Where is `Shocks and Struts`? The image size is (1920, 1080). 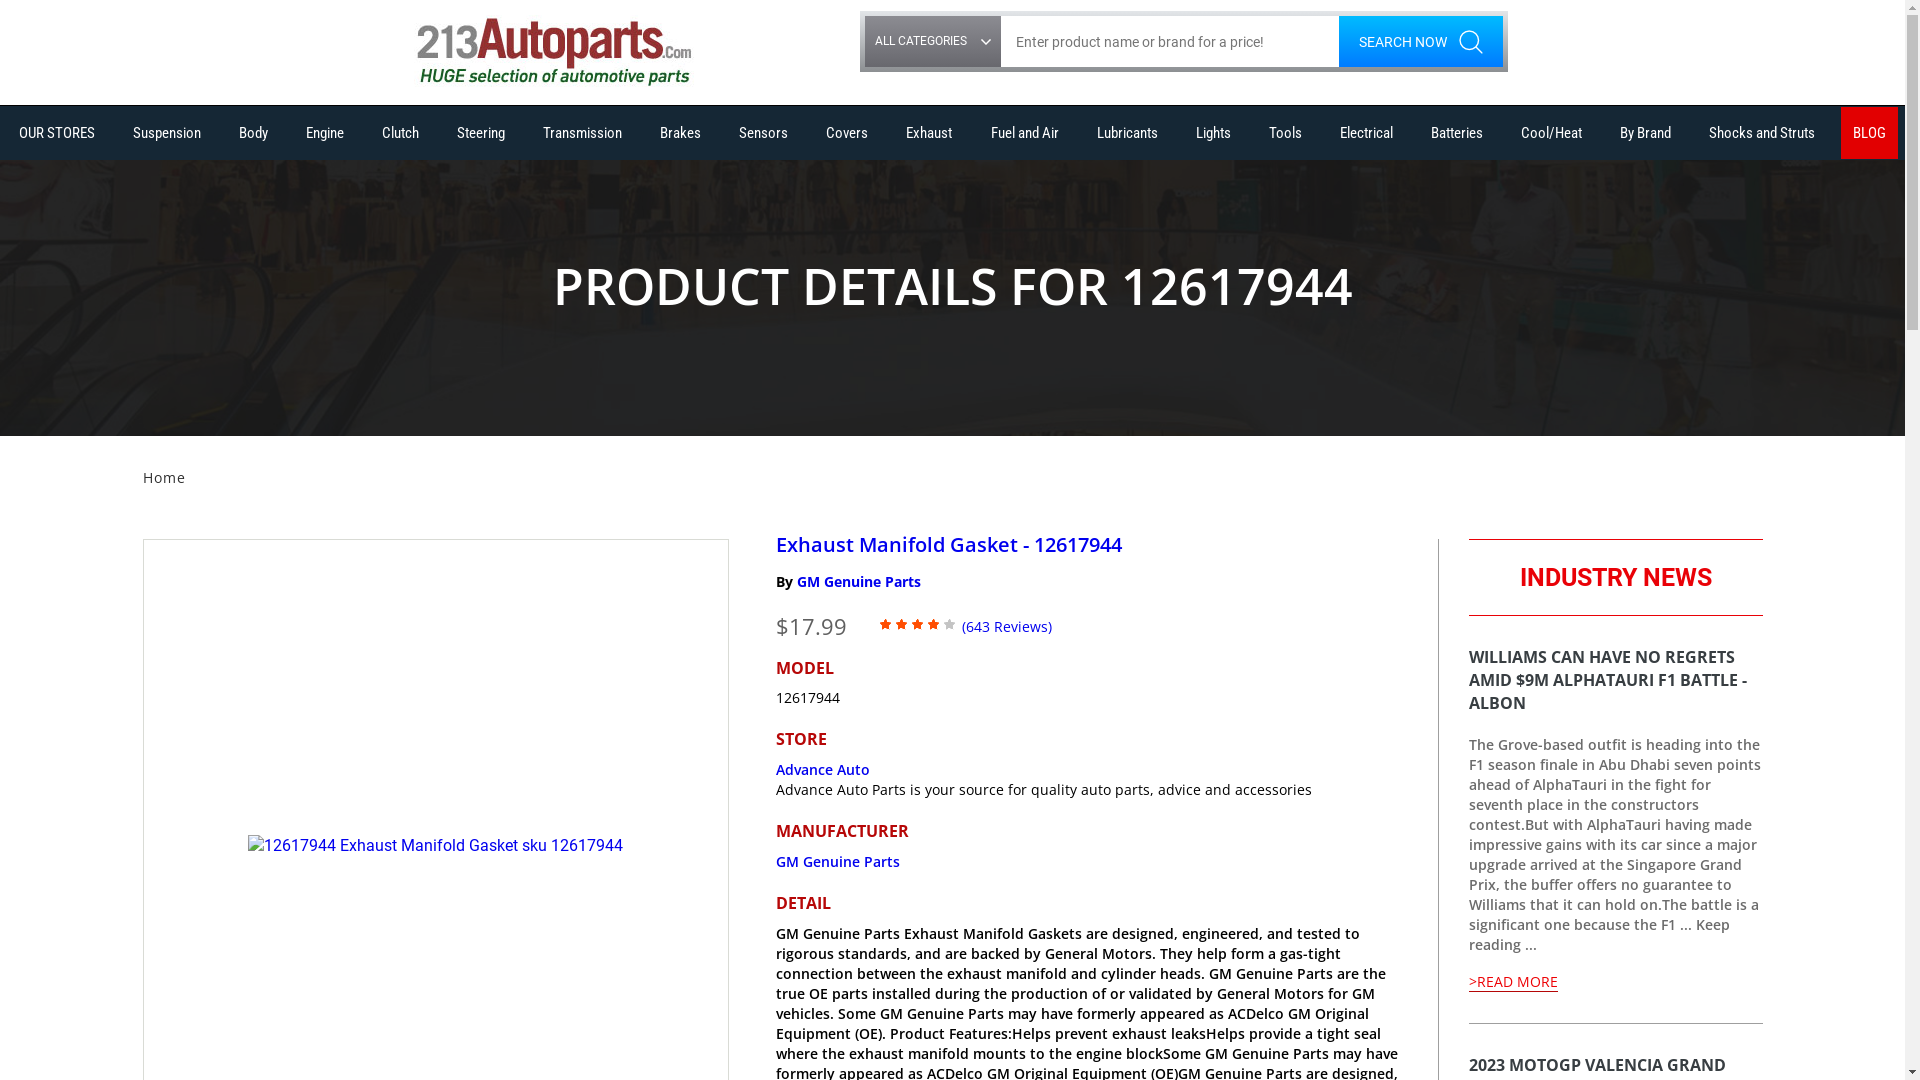
Shocks and Struts is located at coordinates (1762, 133).